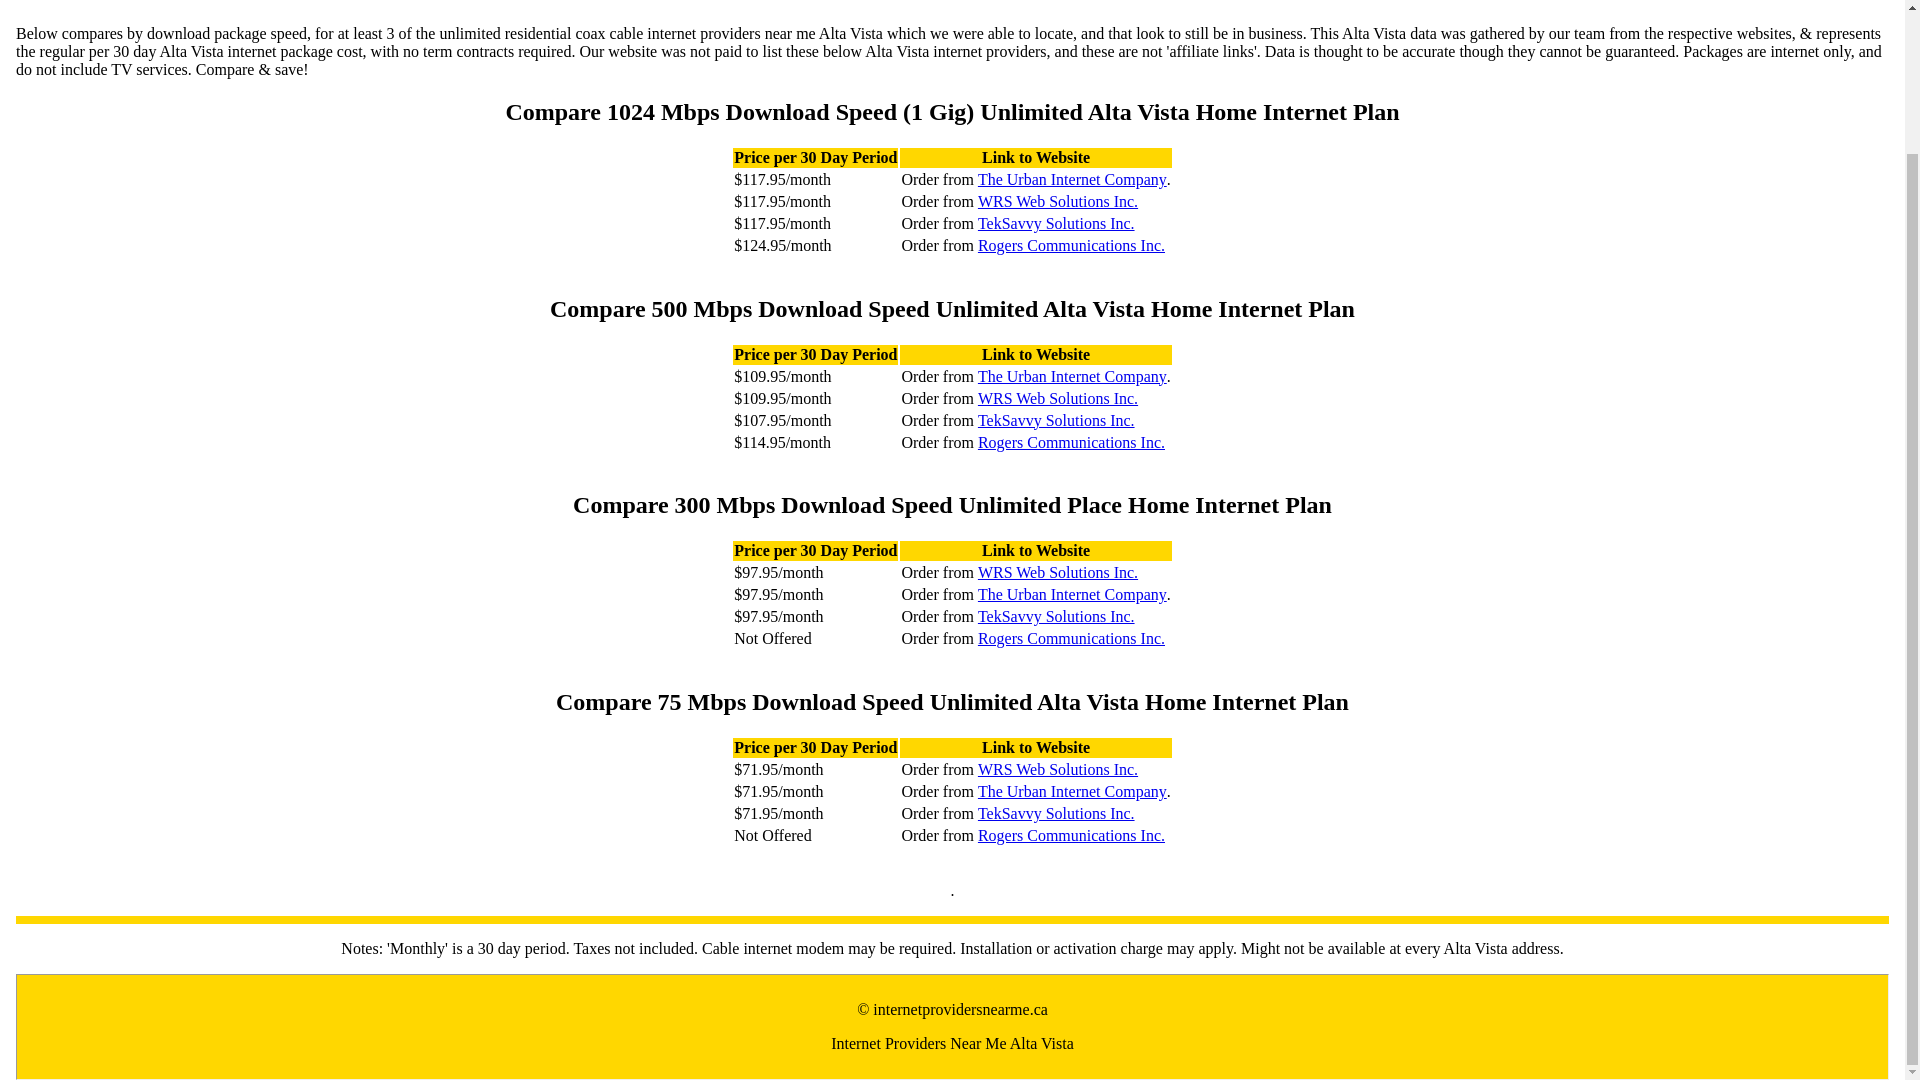 This screenshot has width=1920, height=1080. I want to click on The Urban Internet Company, so click(1072, 792).